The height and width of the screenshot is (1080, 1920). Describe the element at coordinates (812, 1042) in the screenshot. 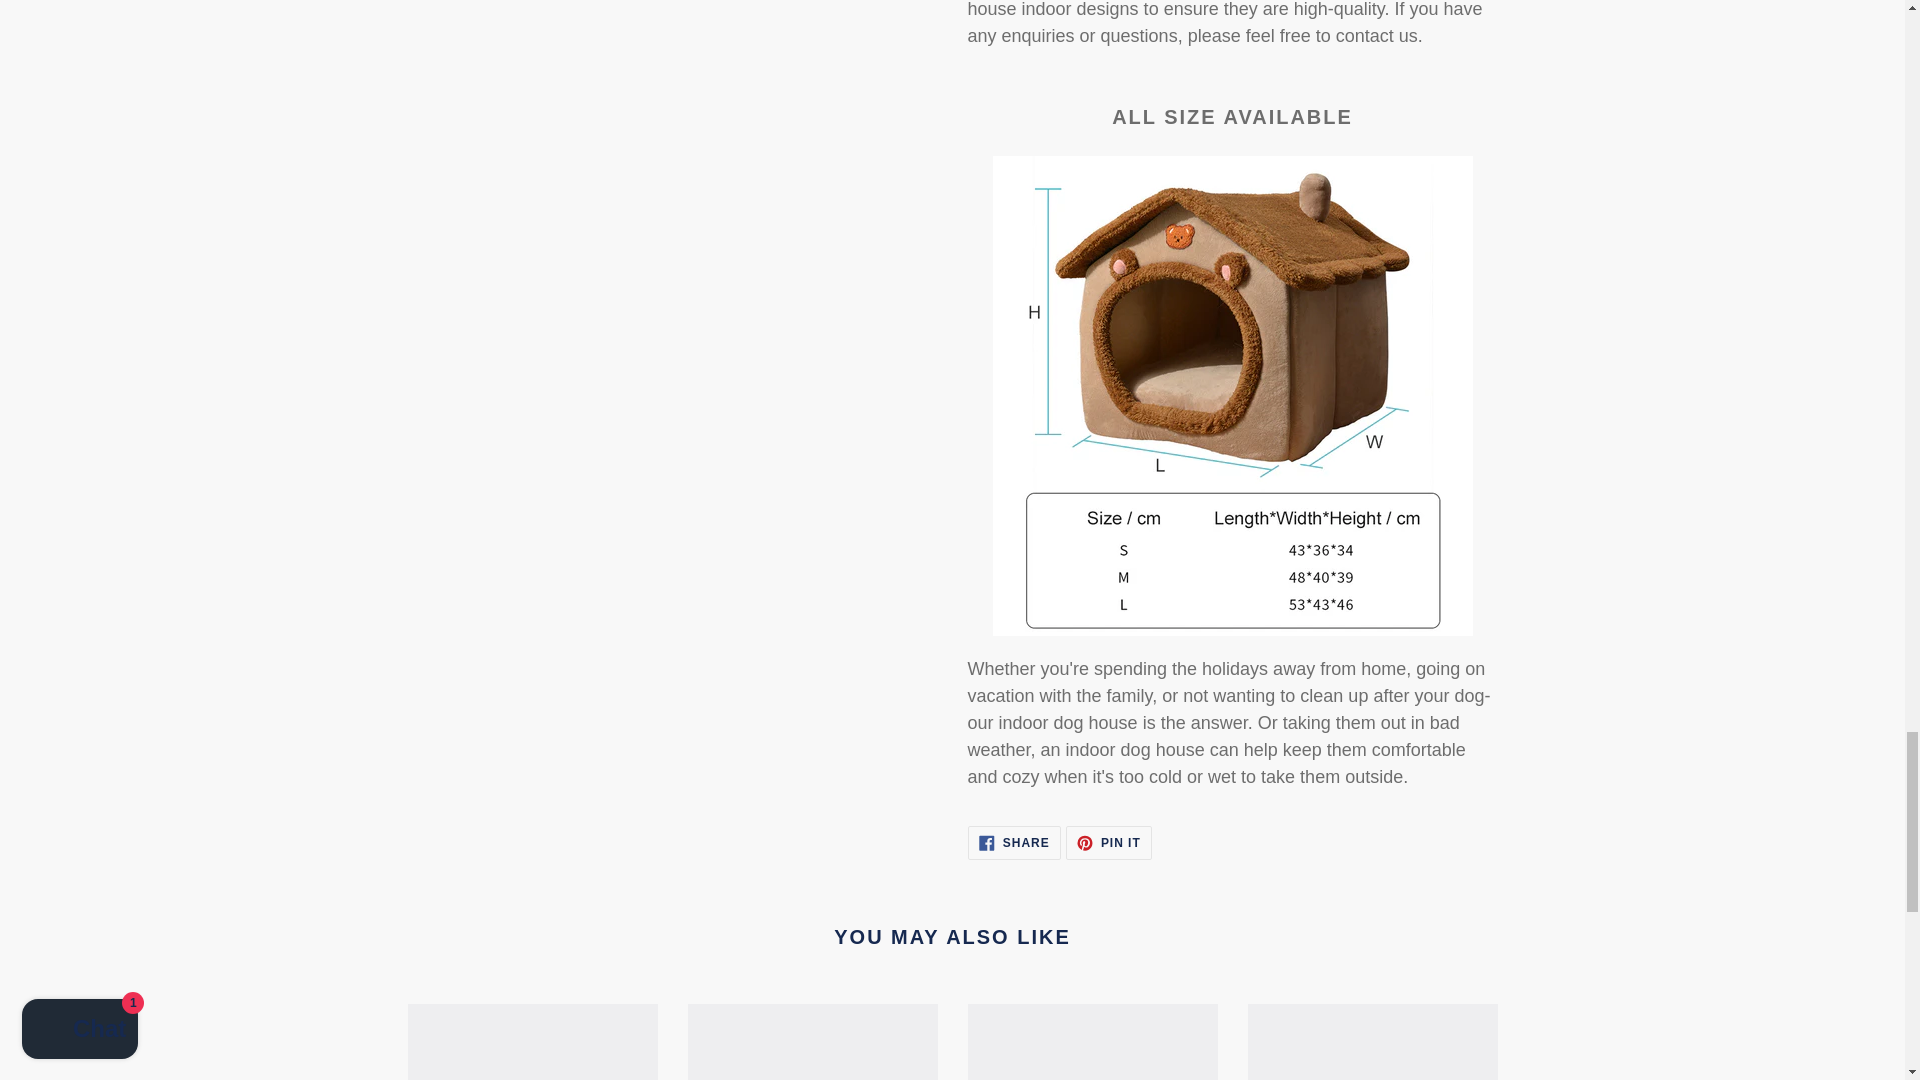

I see `TableChamp Dining Room Bench Solid Wood Pine` at that location.